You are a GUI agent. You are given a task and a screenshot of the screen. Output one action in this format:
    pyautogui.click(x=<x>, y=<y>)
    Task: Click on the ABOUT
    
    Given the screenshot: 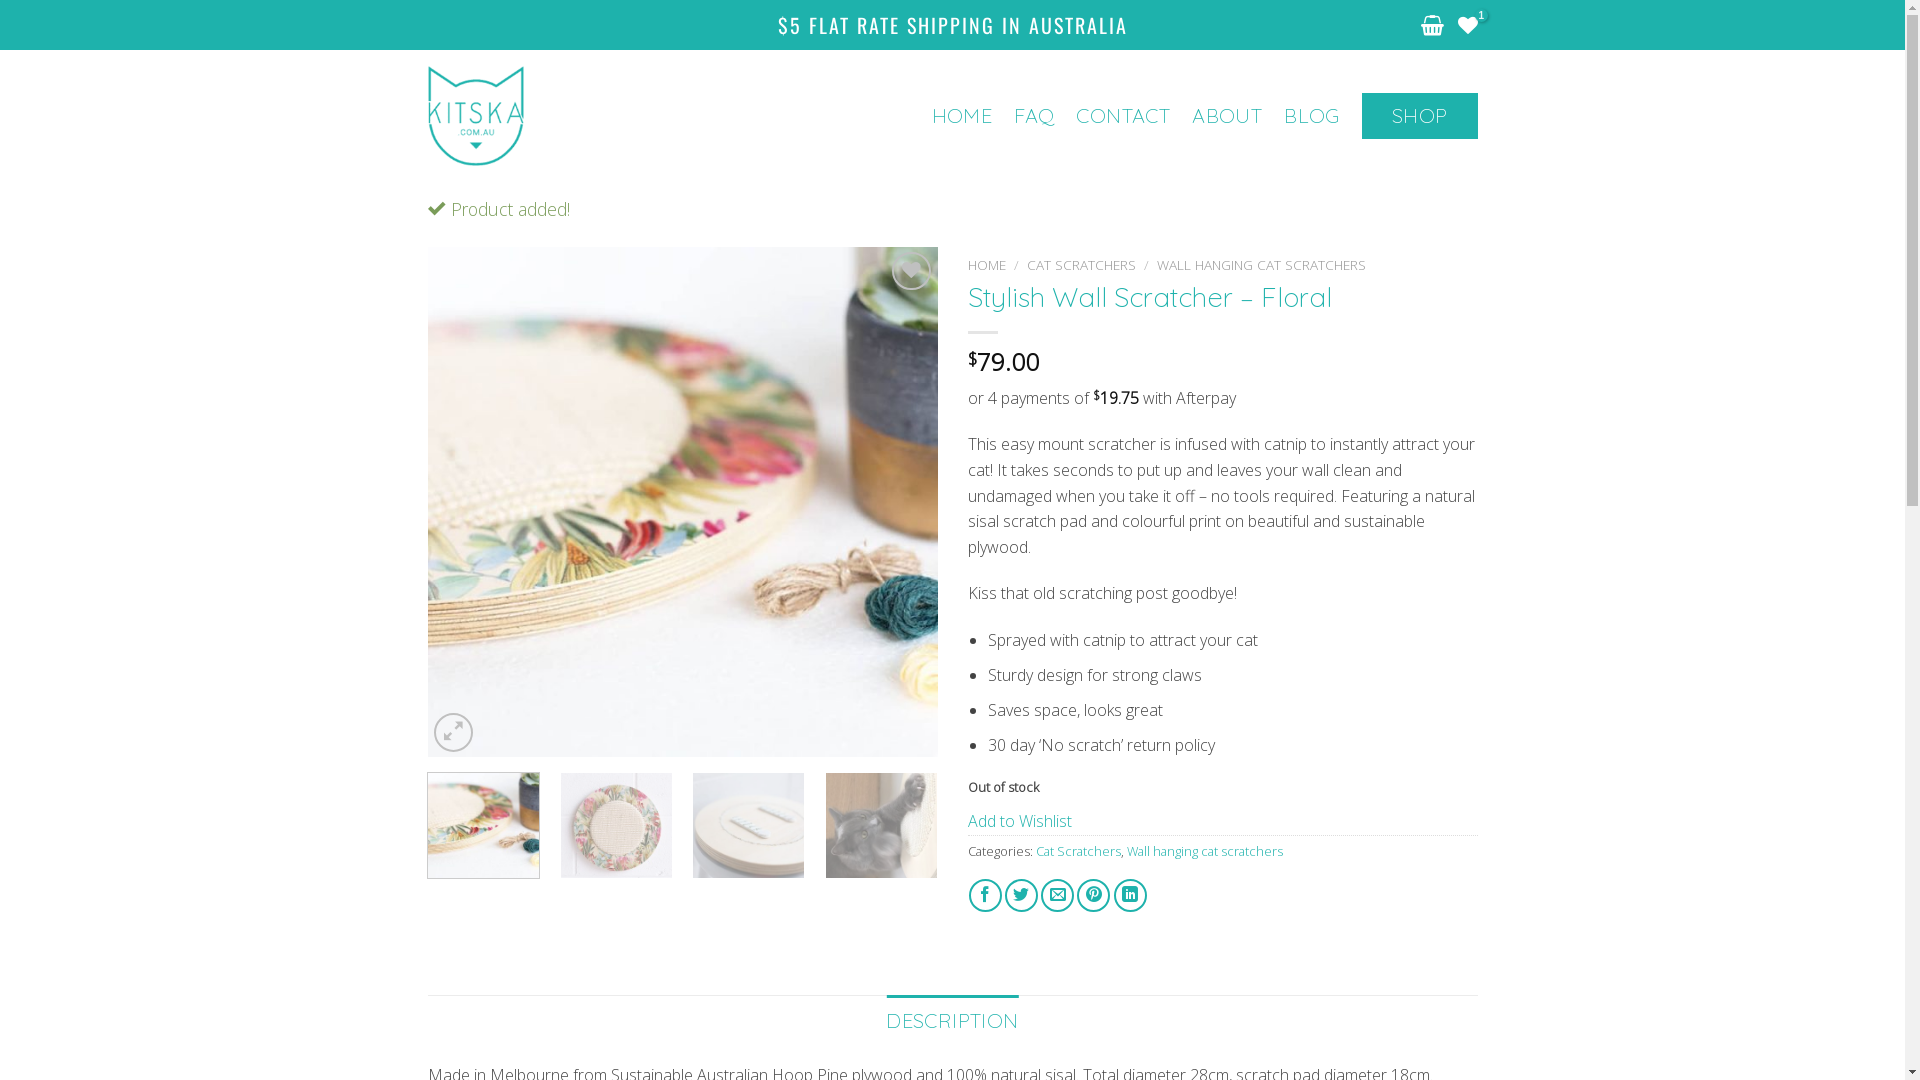 What is the action you would take?
    pyautogui.click(x=1227, y=116)
    